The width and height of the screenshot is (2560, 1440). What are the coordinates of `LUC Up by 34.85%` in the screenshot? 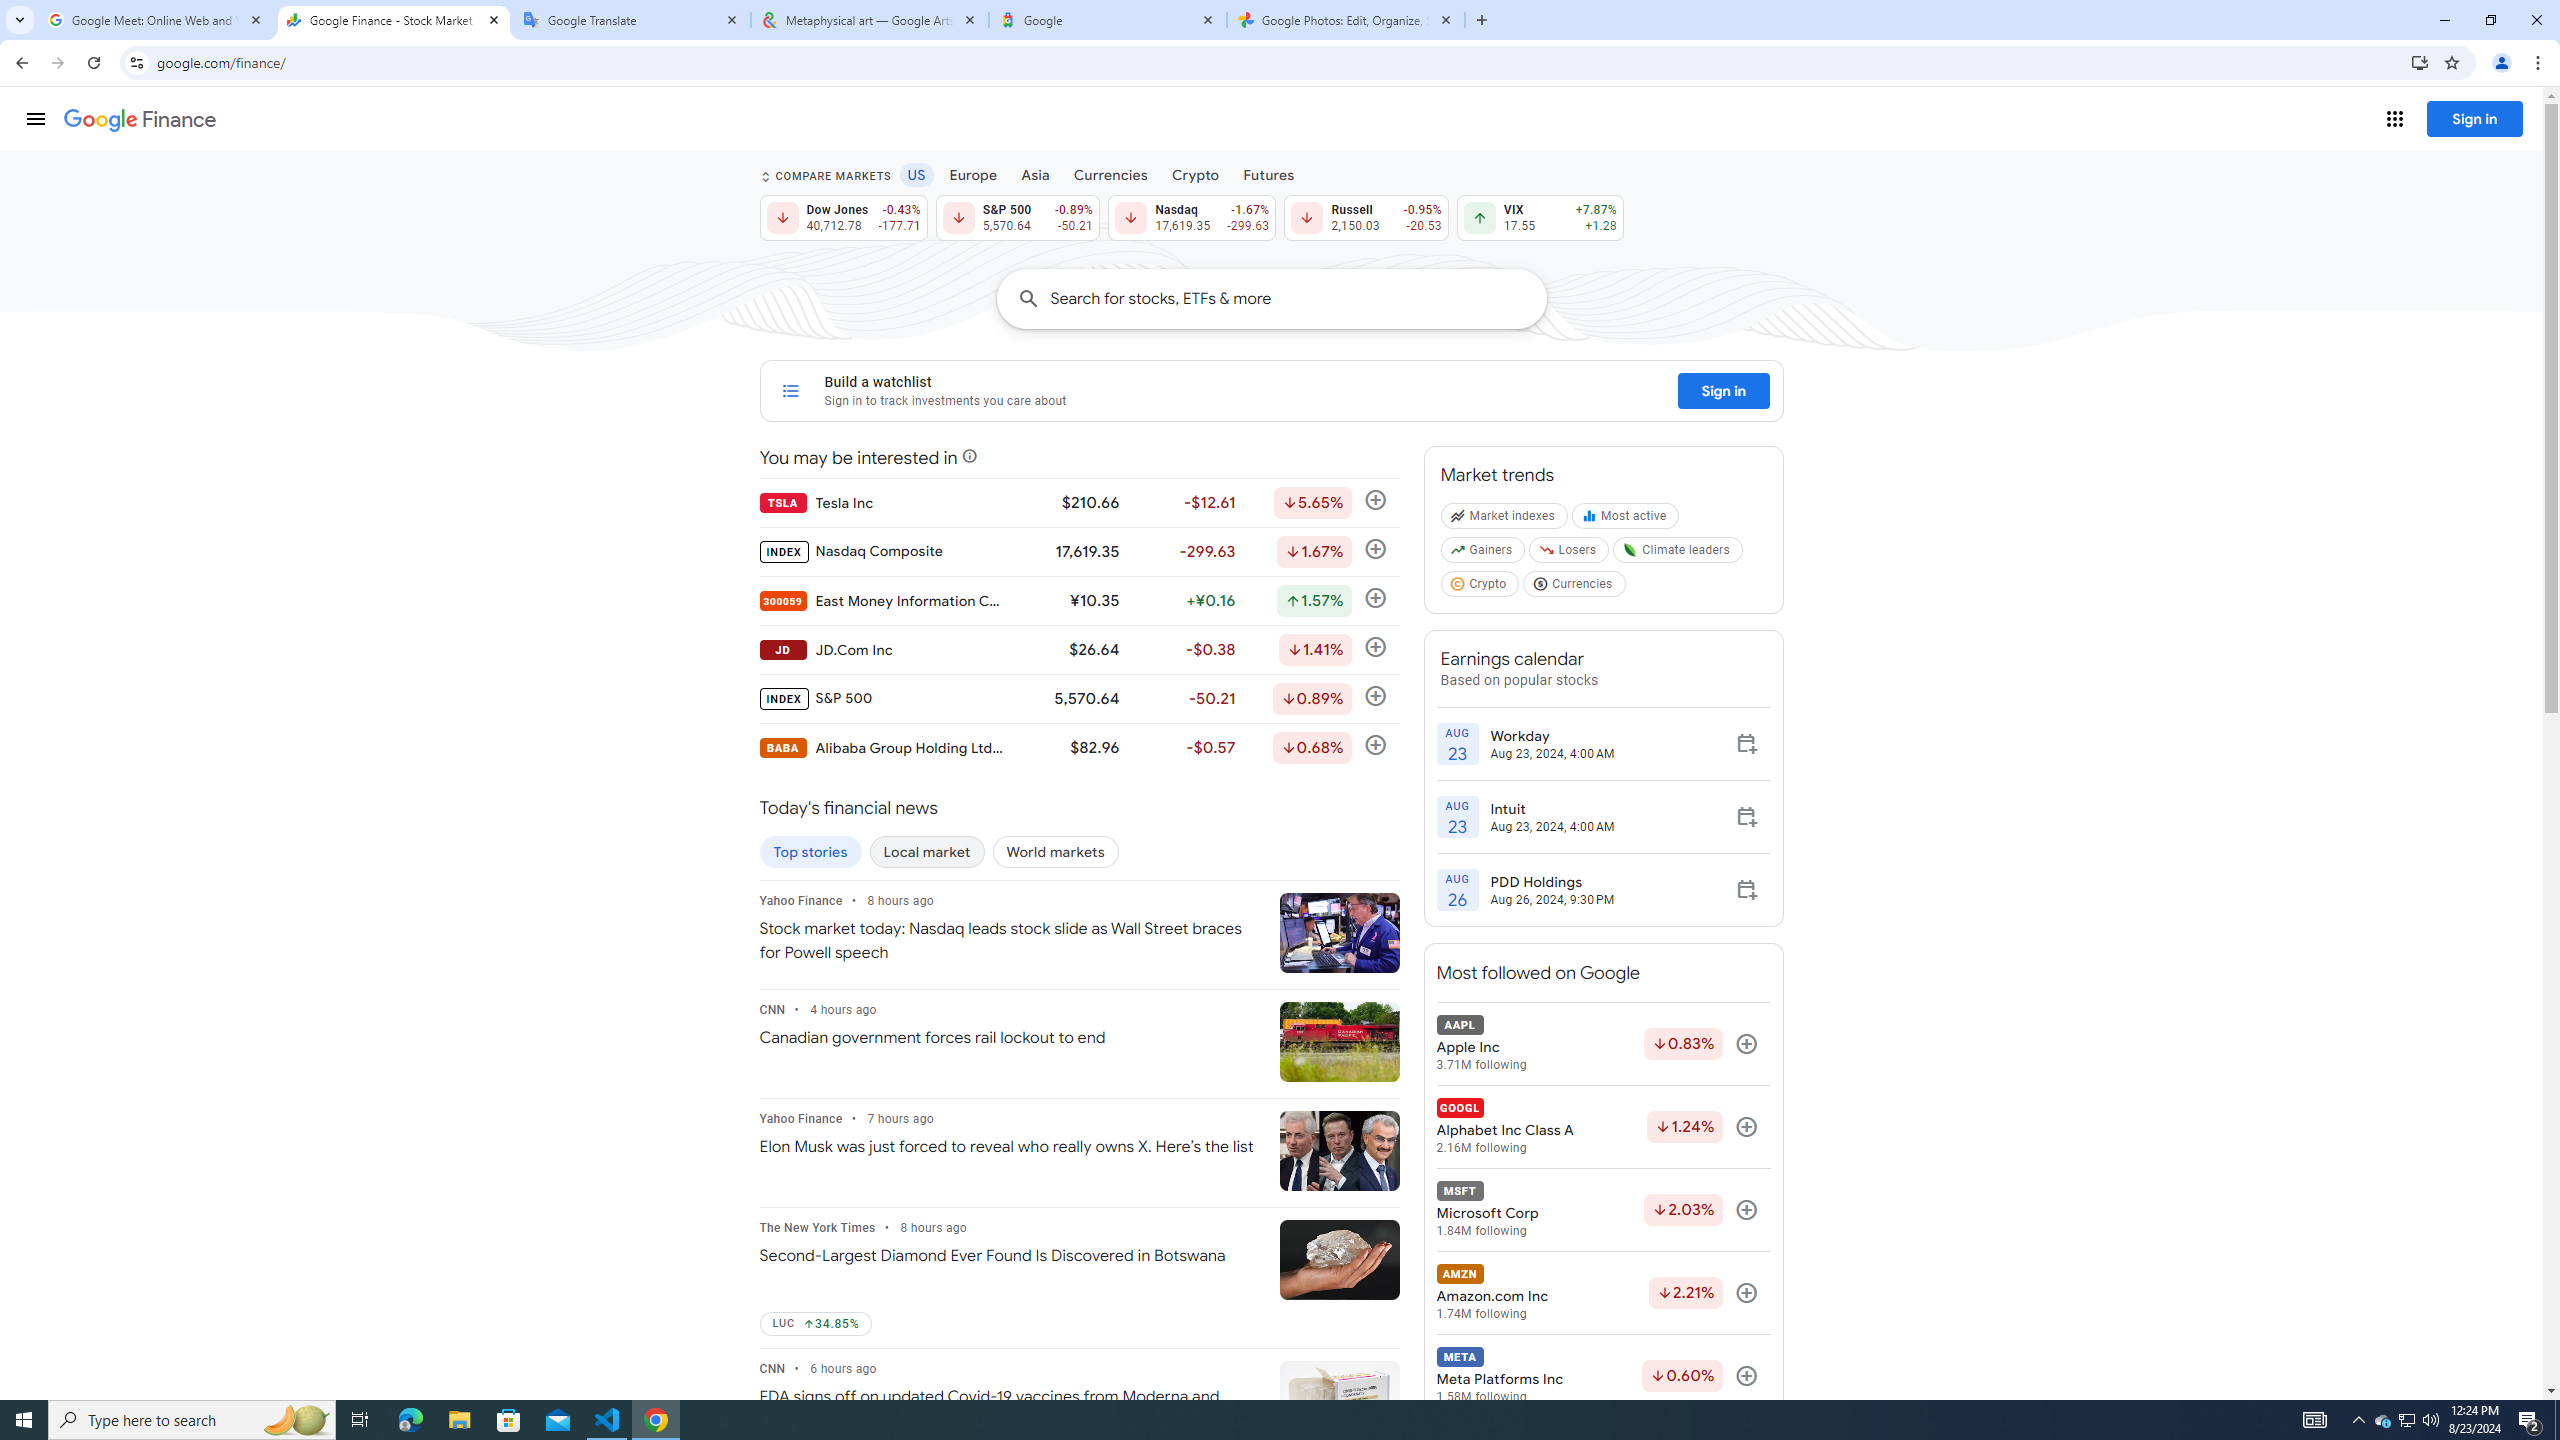 It's located at (814, 1324).